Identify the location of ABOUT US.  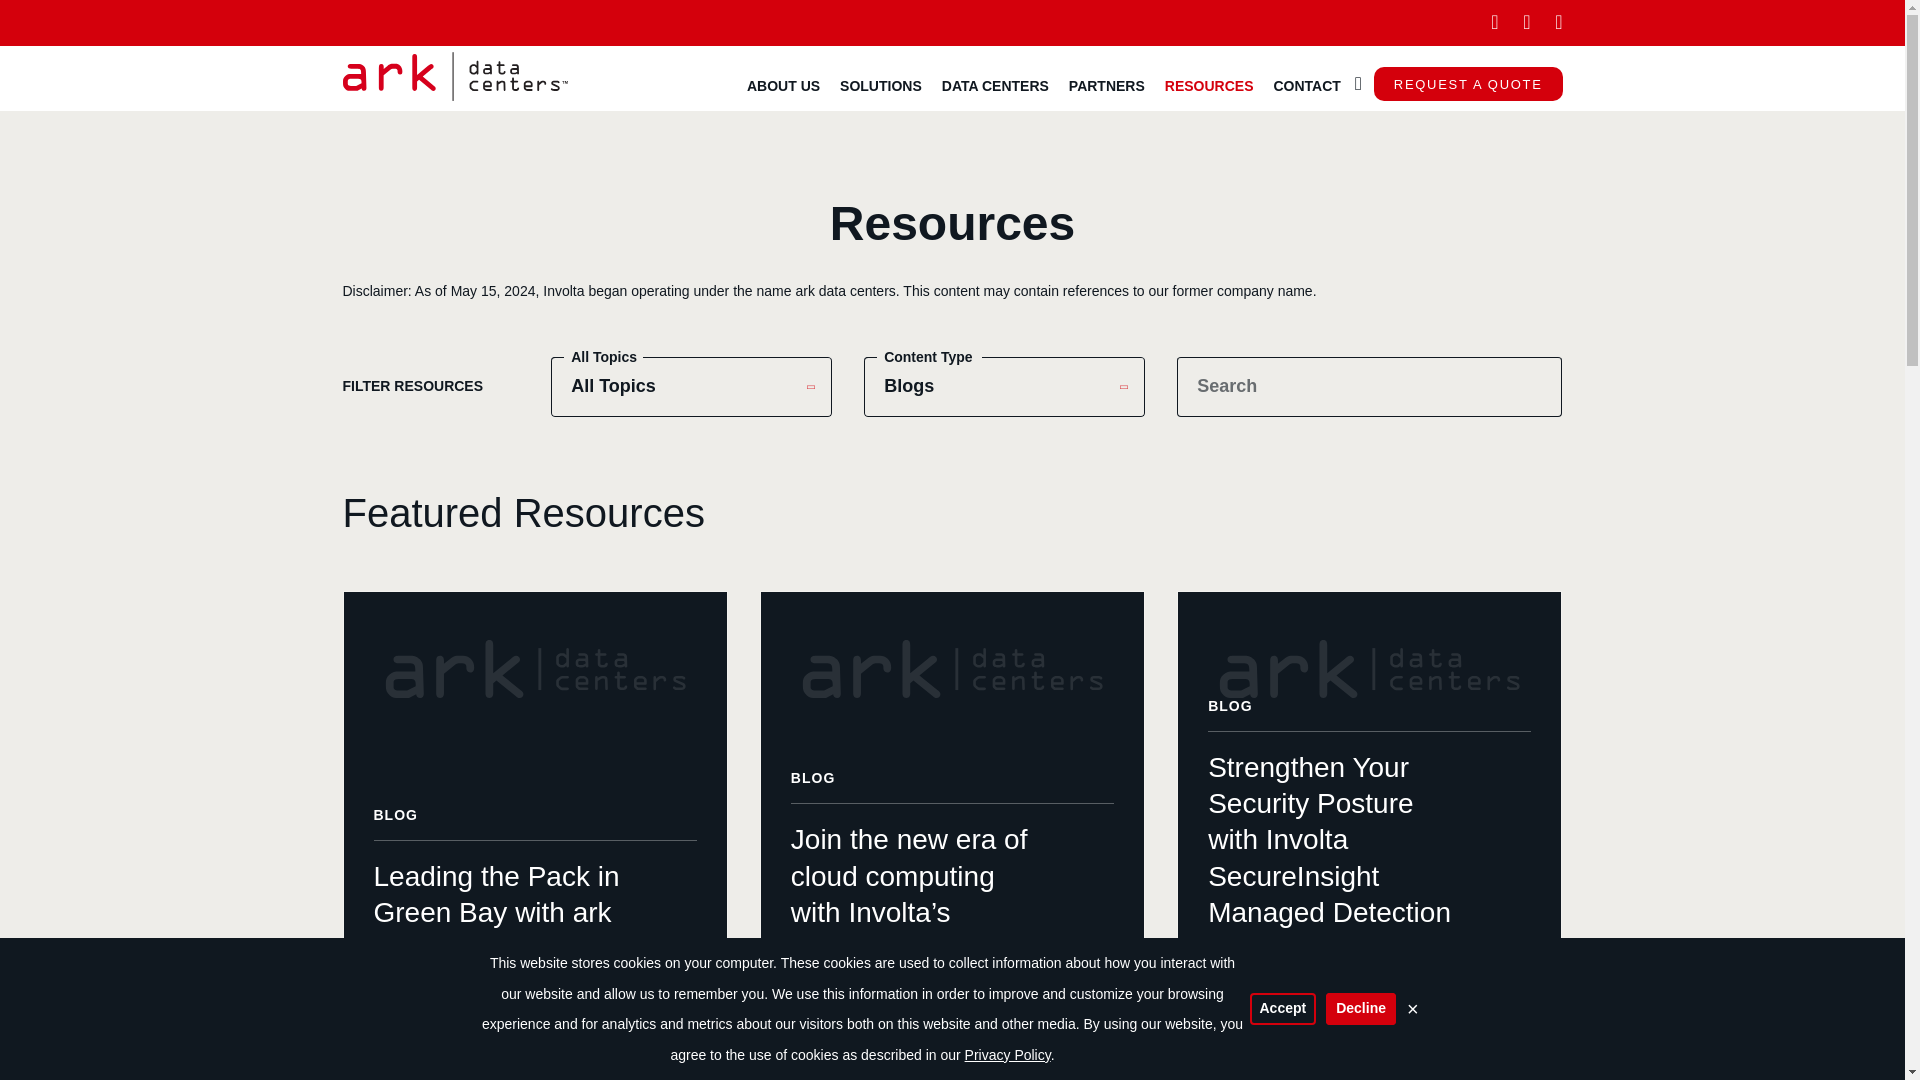
(783, 84).